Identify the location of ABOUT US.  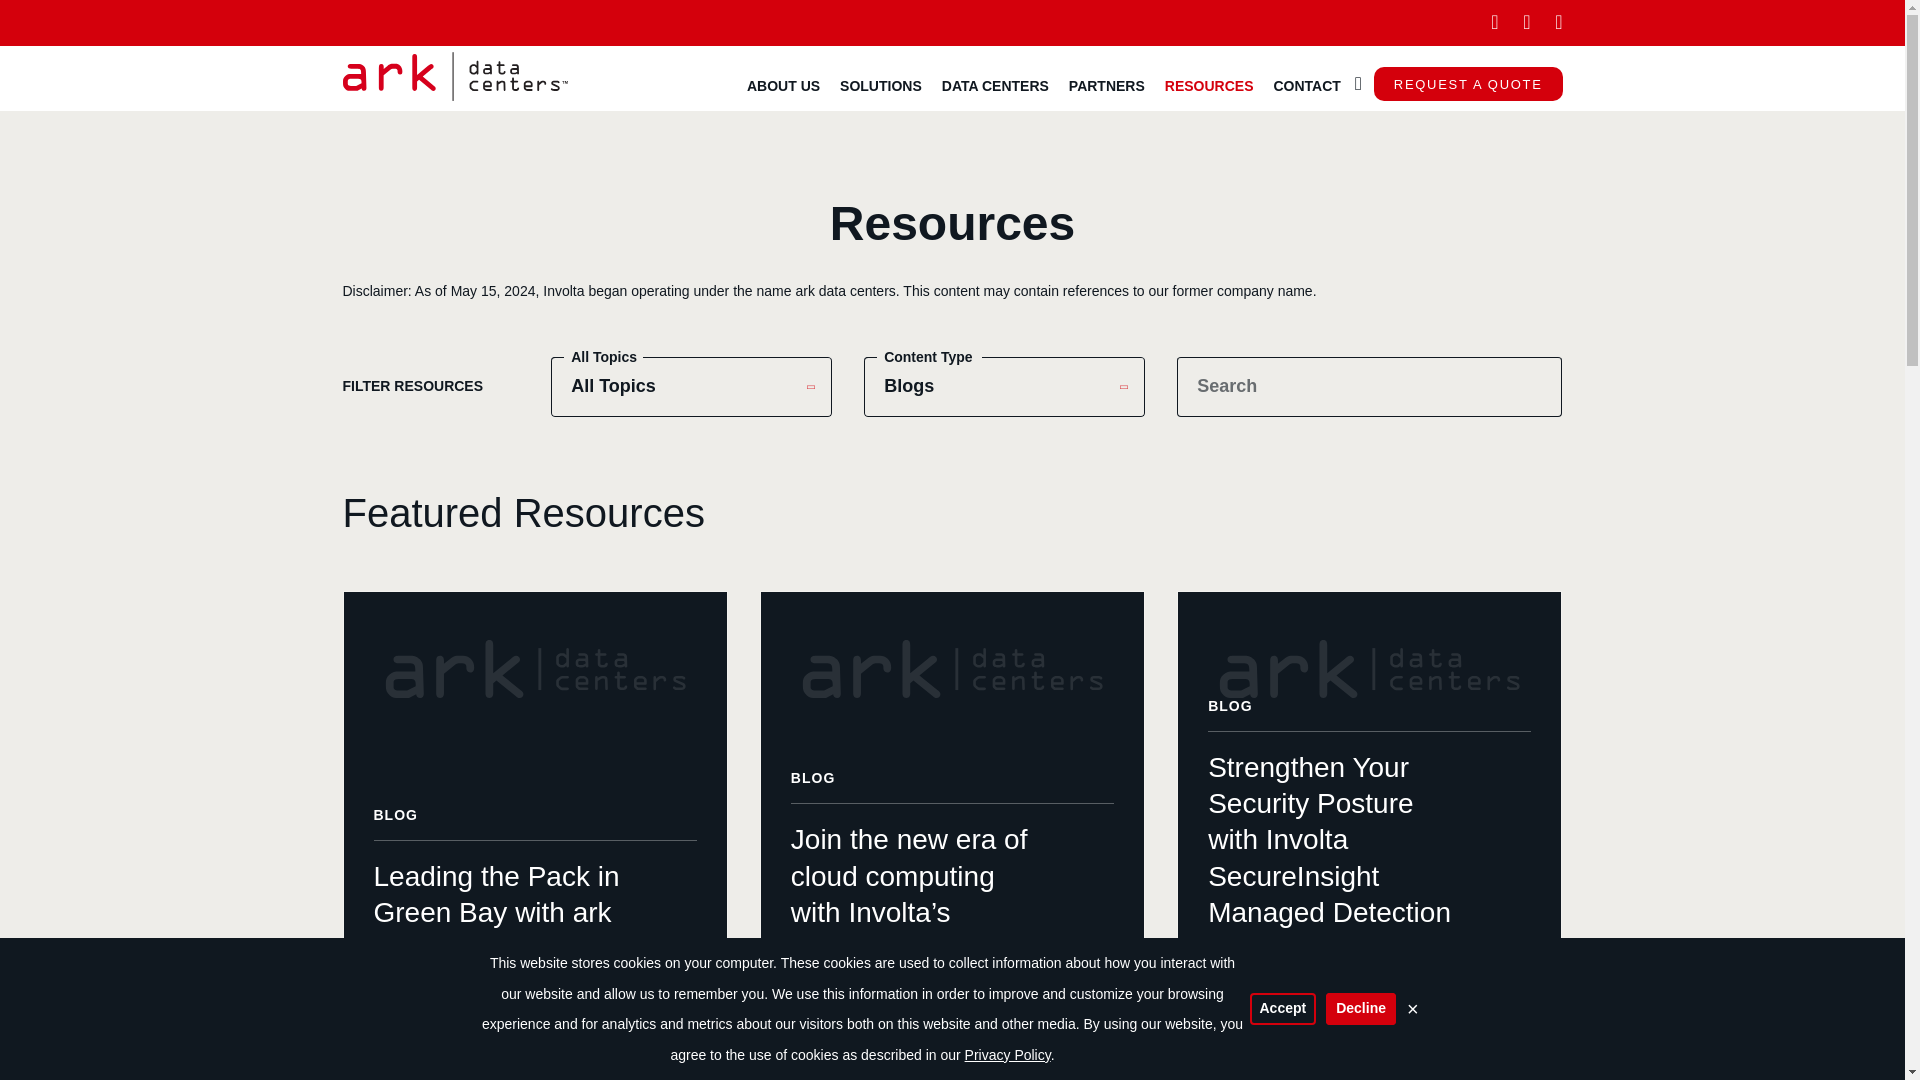
(783, 84).